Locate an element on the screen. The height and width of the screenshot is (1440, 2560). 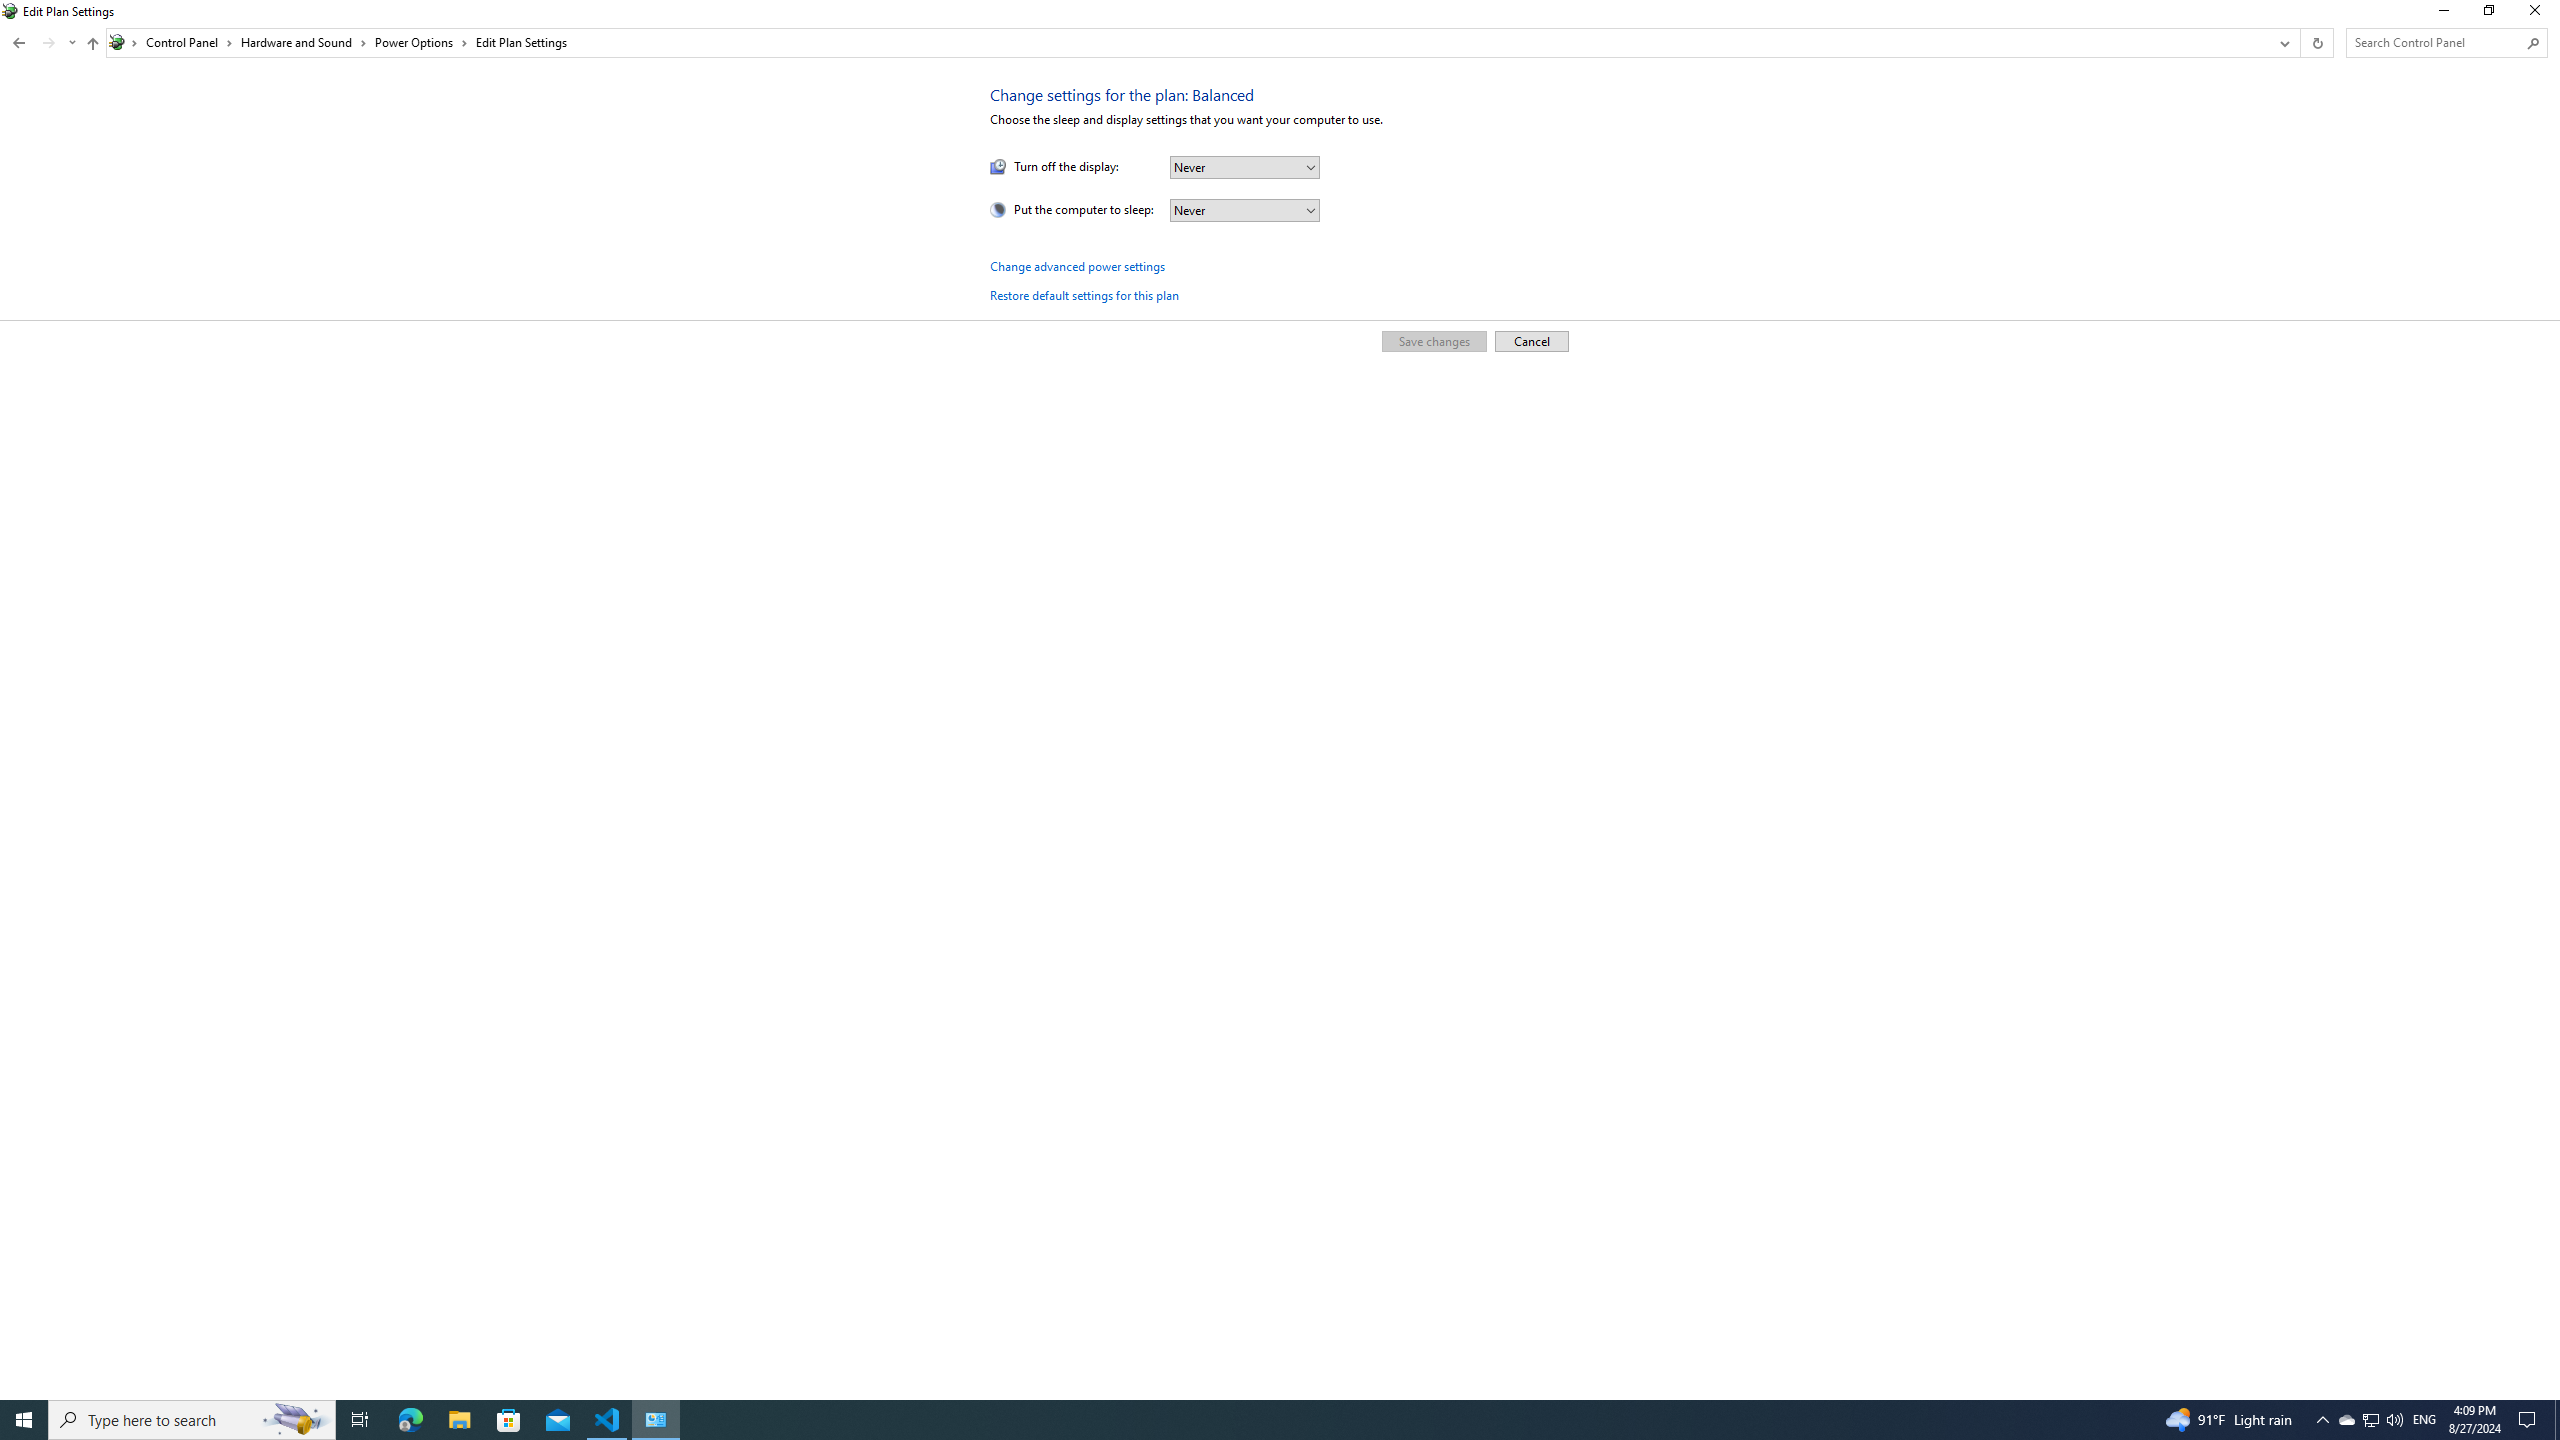
Open is located at coordinates (1310, 210).